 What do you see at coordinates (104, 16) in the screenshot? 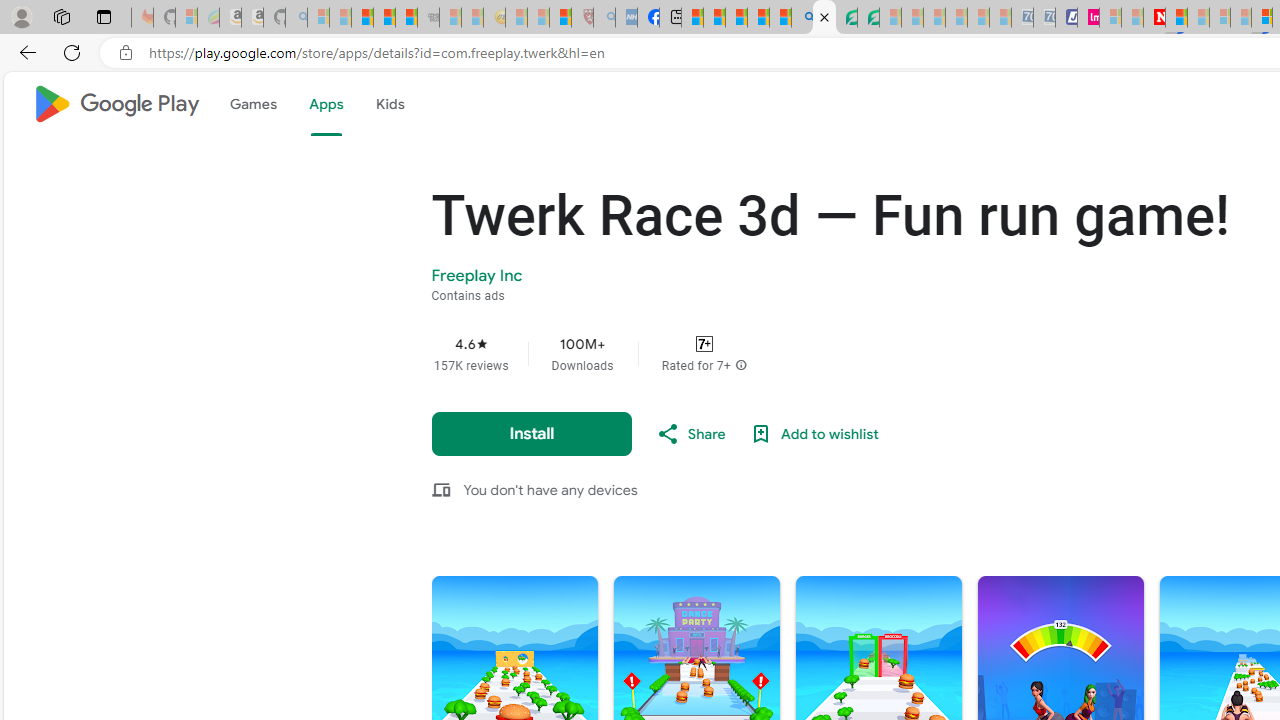
I see `Tab actions menu` at bounding box center [104, 16].